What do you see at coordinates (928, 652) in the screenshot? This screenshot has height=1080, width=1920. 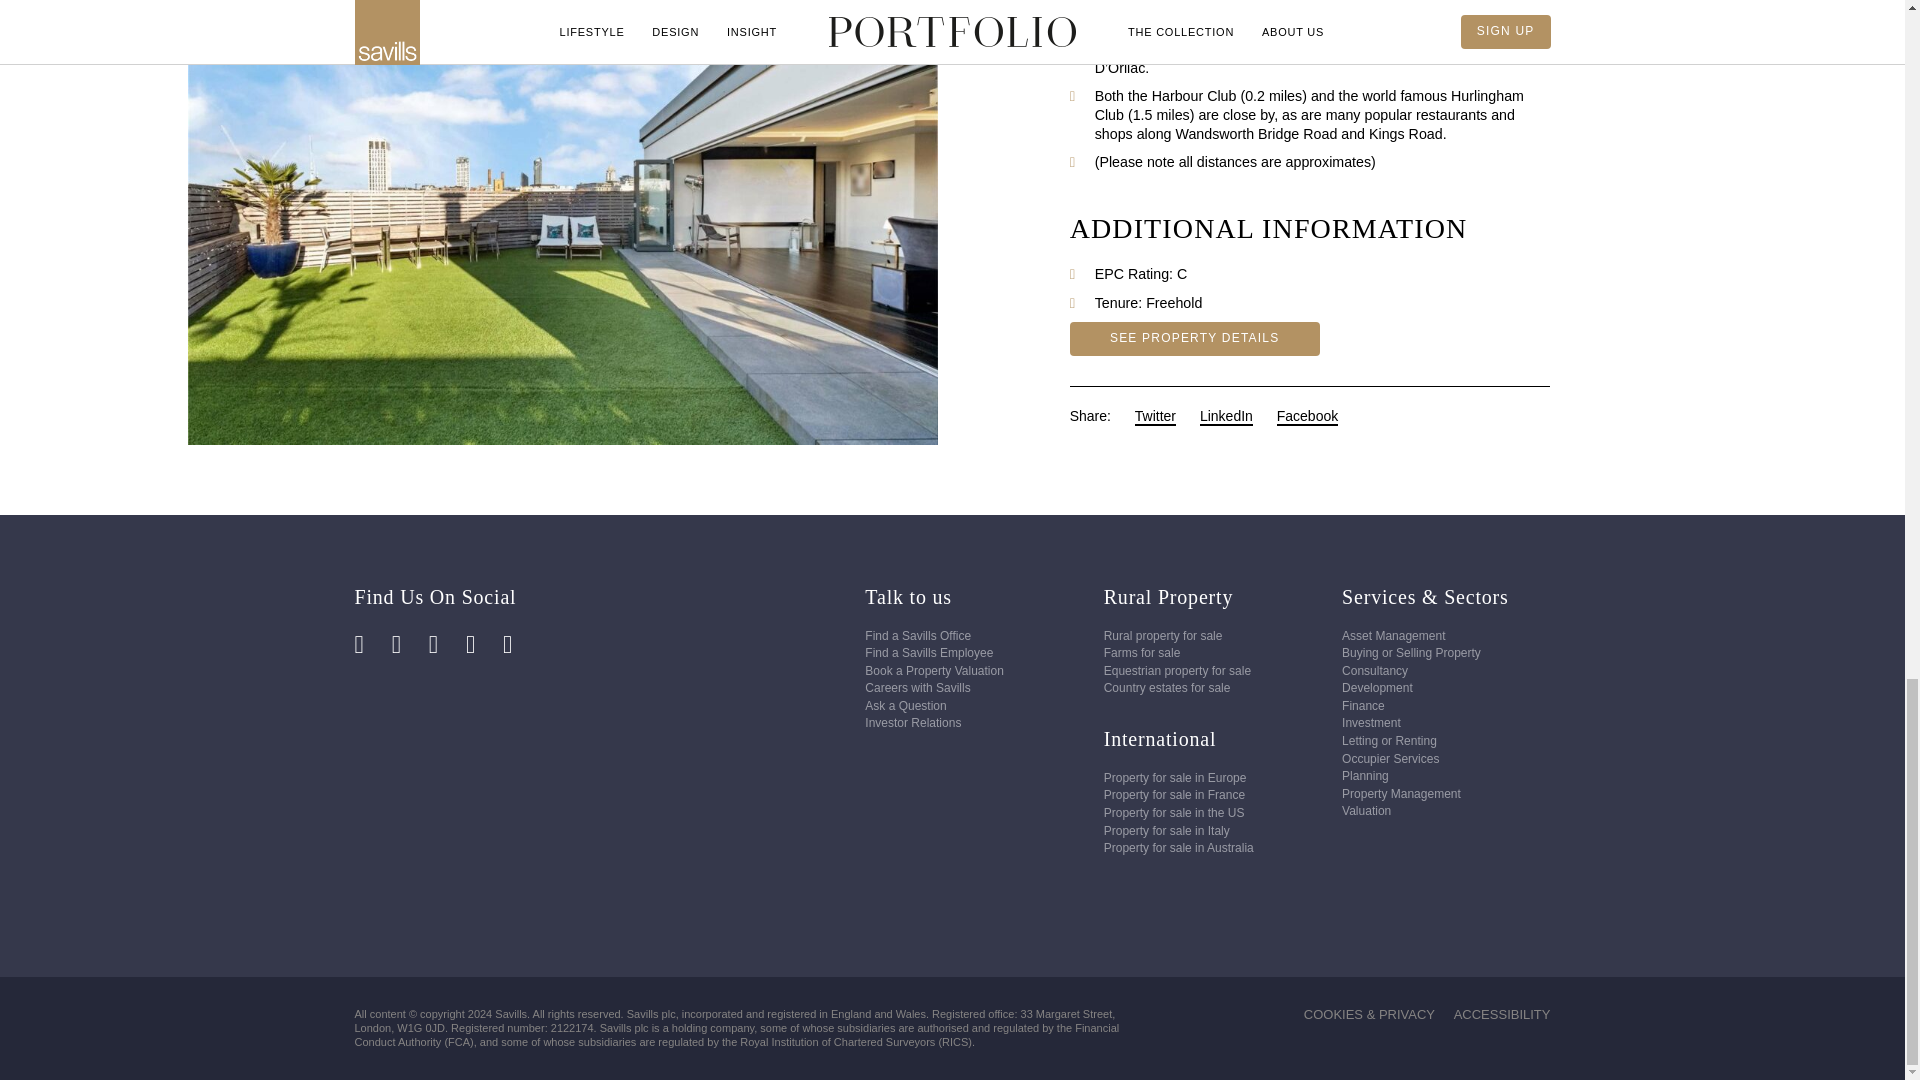 I see `Find a Savills Employee` at bounding box center [928, 652].